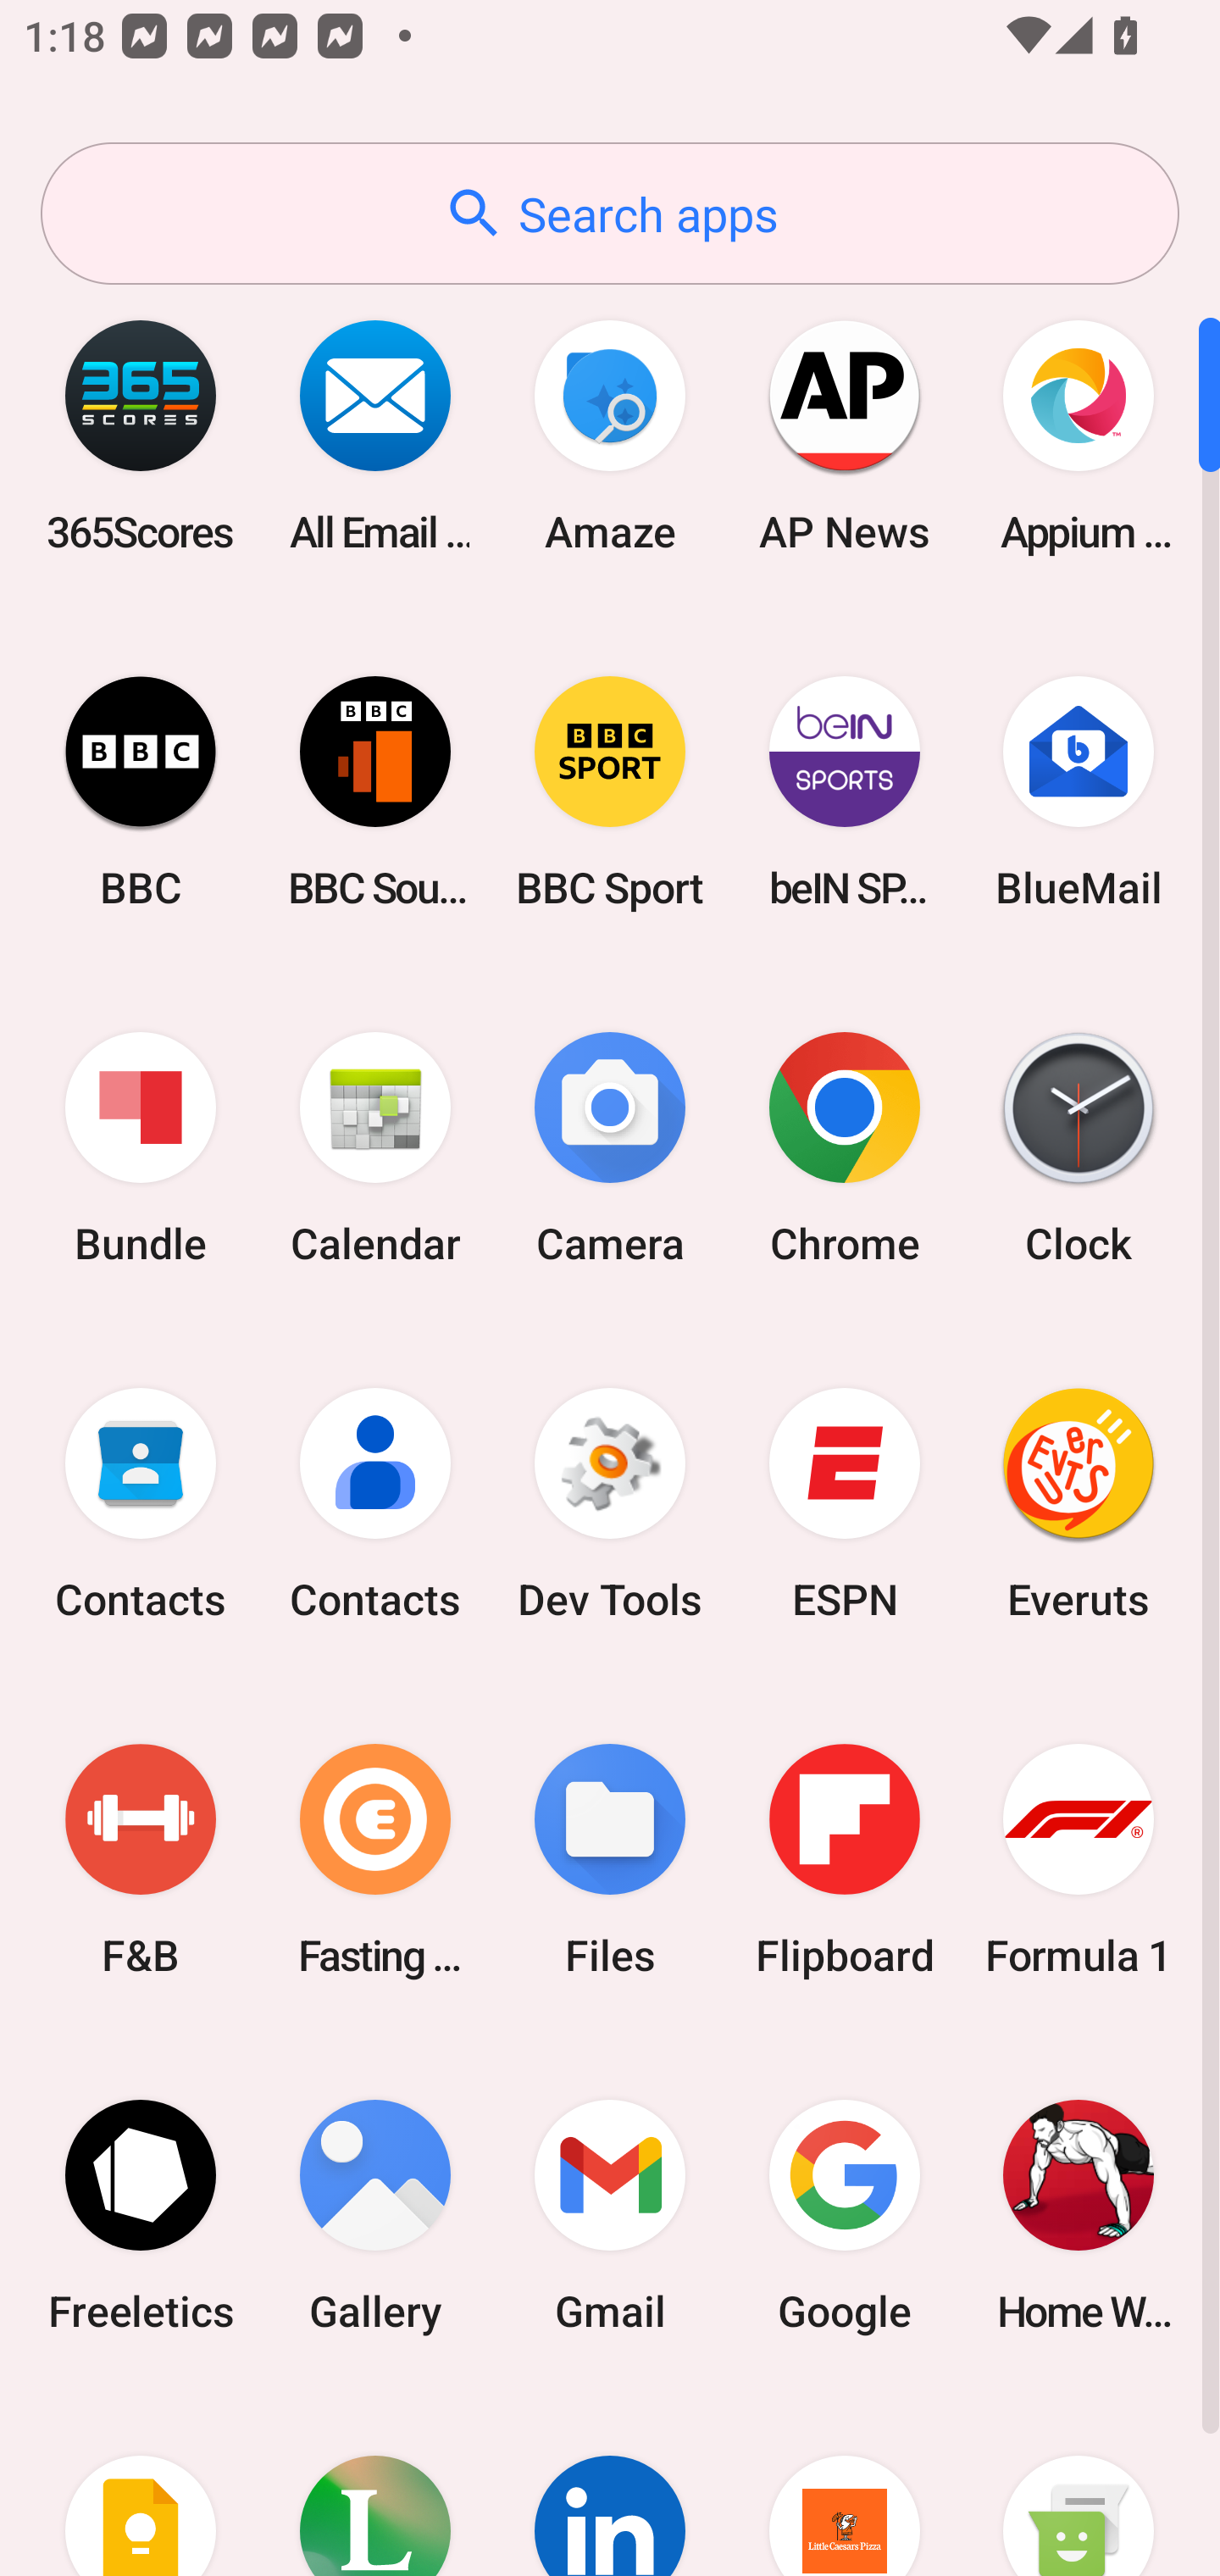  I want to click on Keep Notes, so click(141, 2484).